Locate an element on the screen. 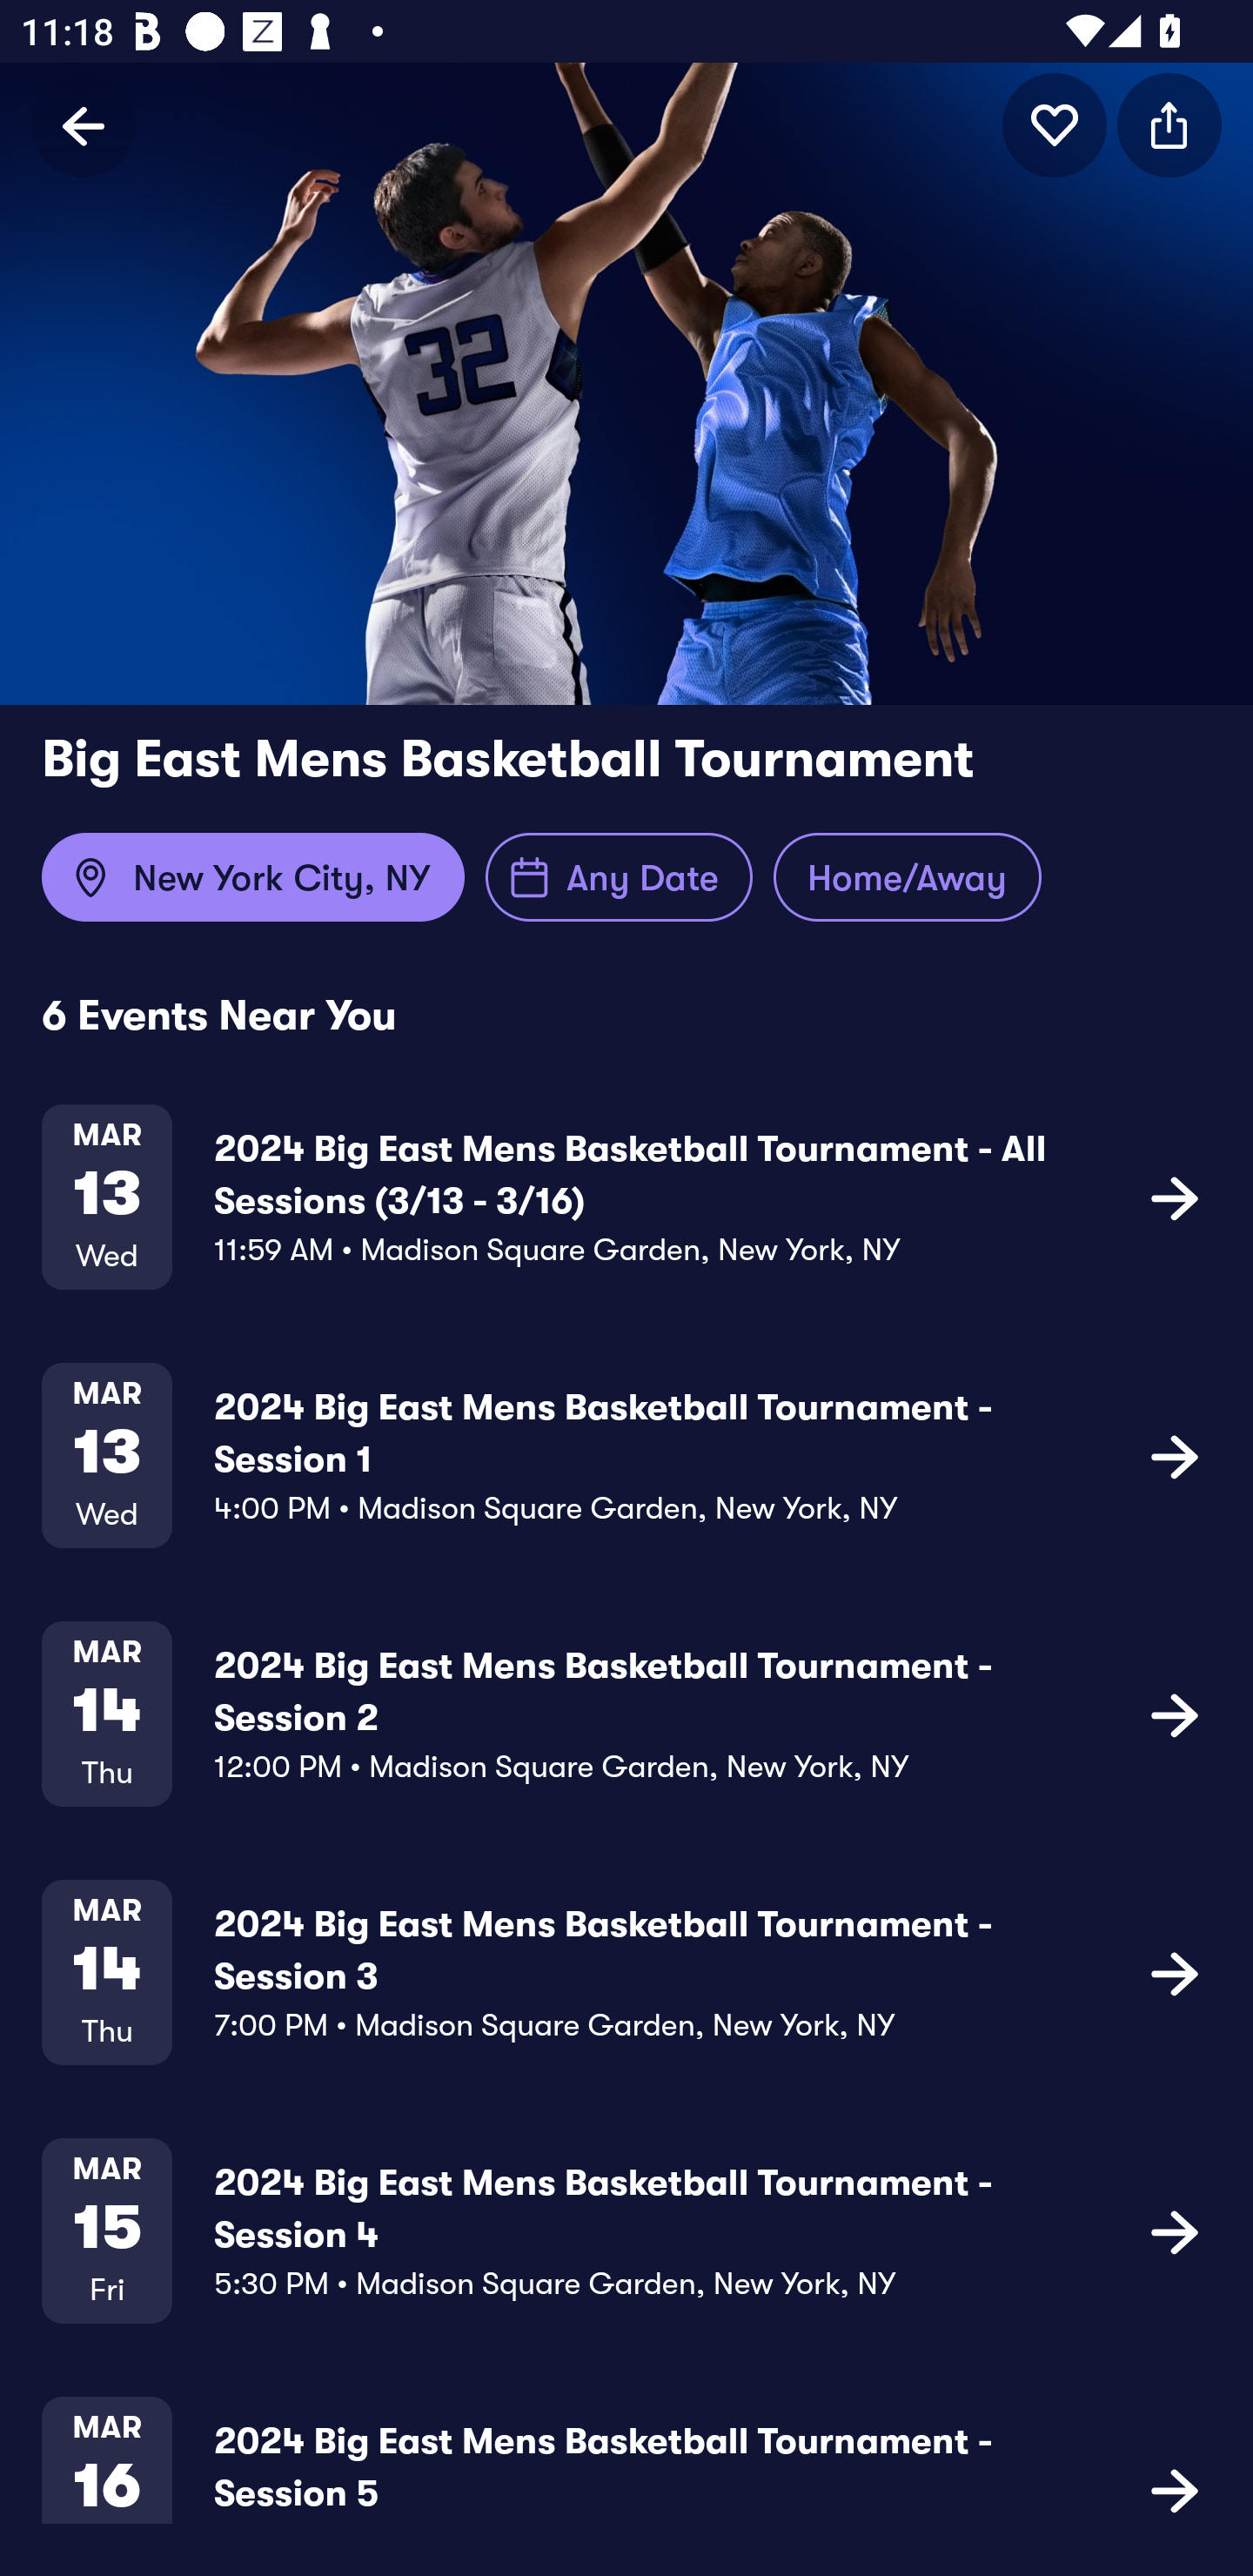 The image size is (1253, 2576). Any Date is located at coordinates (620, 877).